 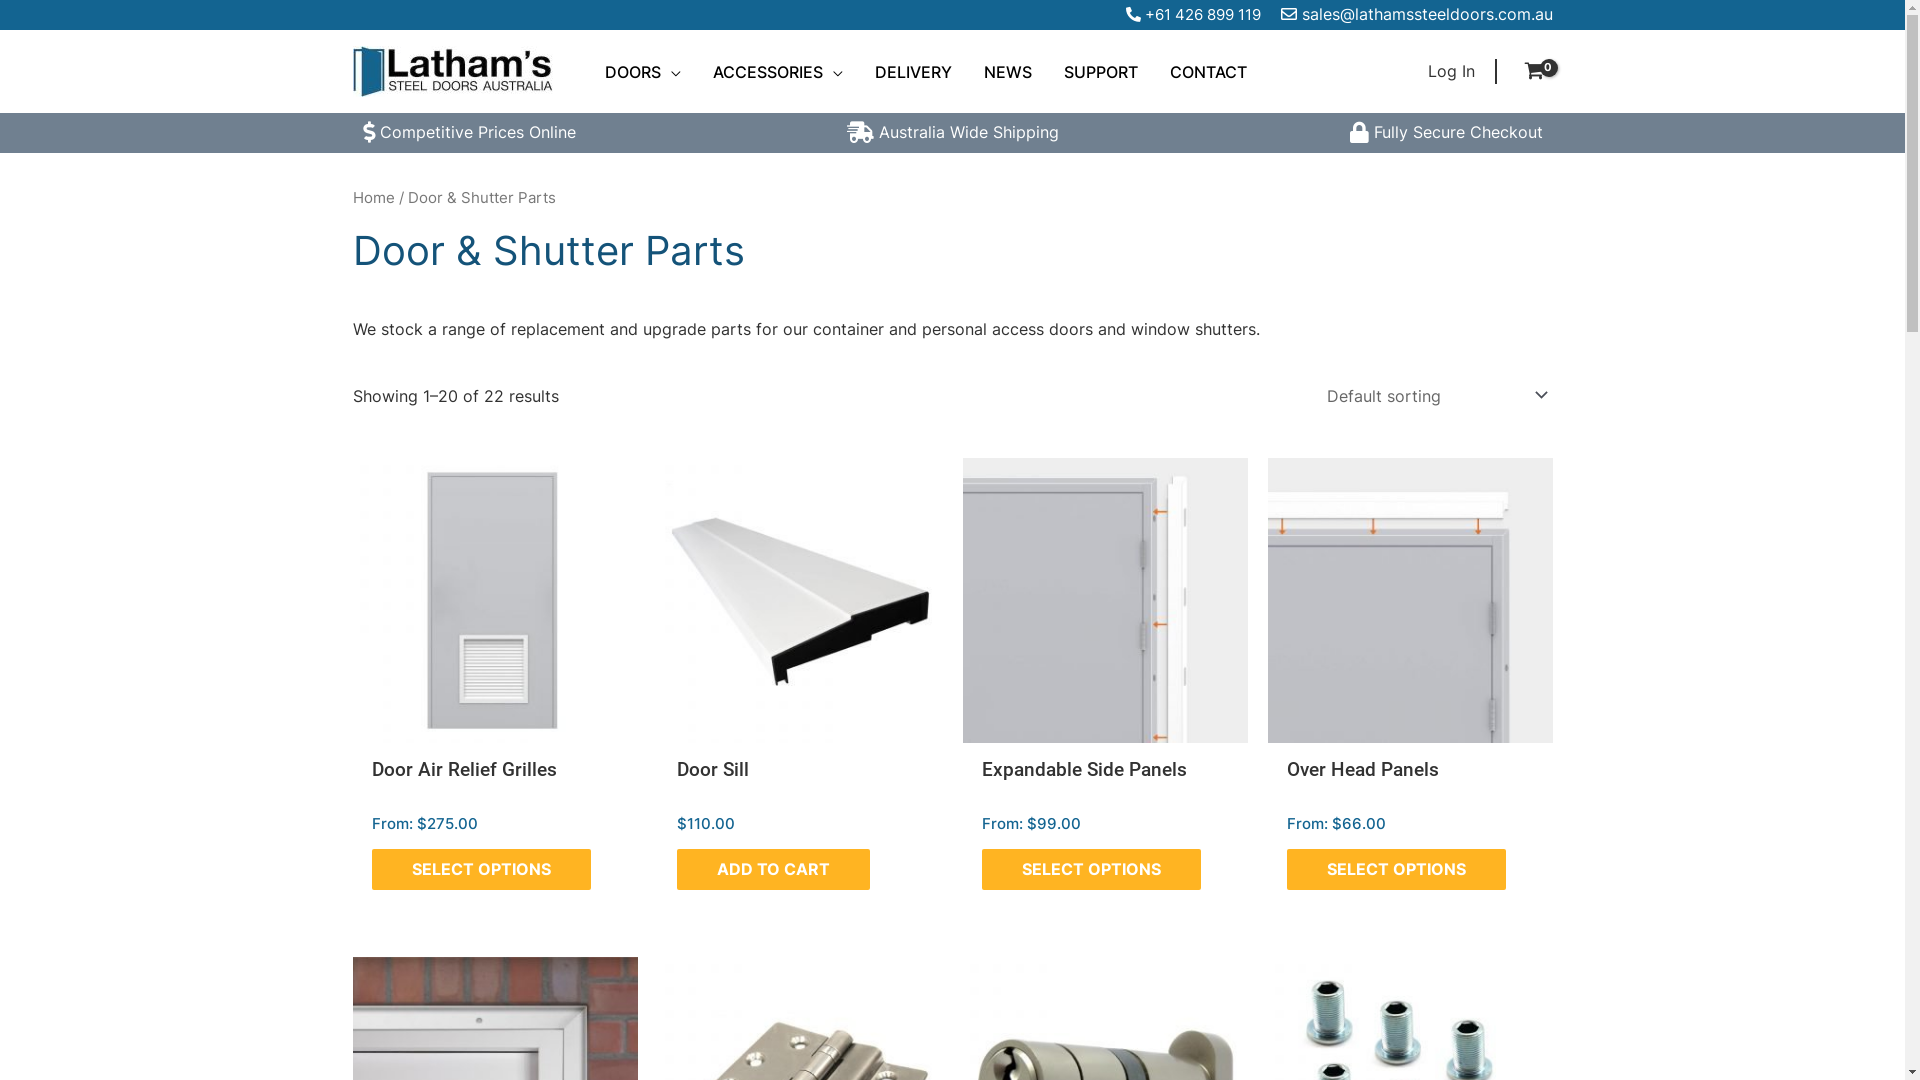 What do you see at coordinates (1363, 786) in the screenshot?
I see `Over Head Panels` at bounding box center [1363, 786].